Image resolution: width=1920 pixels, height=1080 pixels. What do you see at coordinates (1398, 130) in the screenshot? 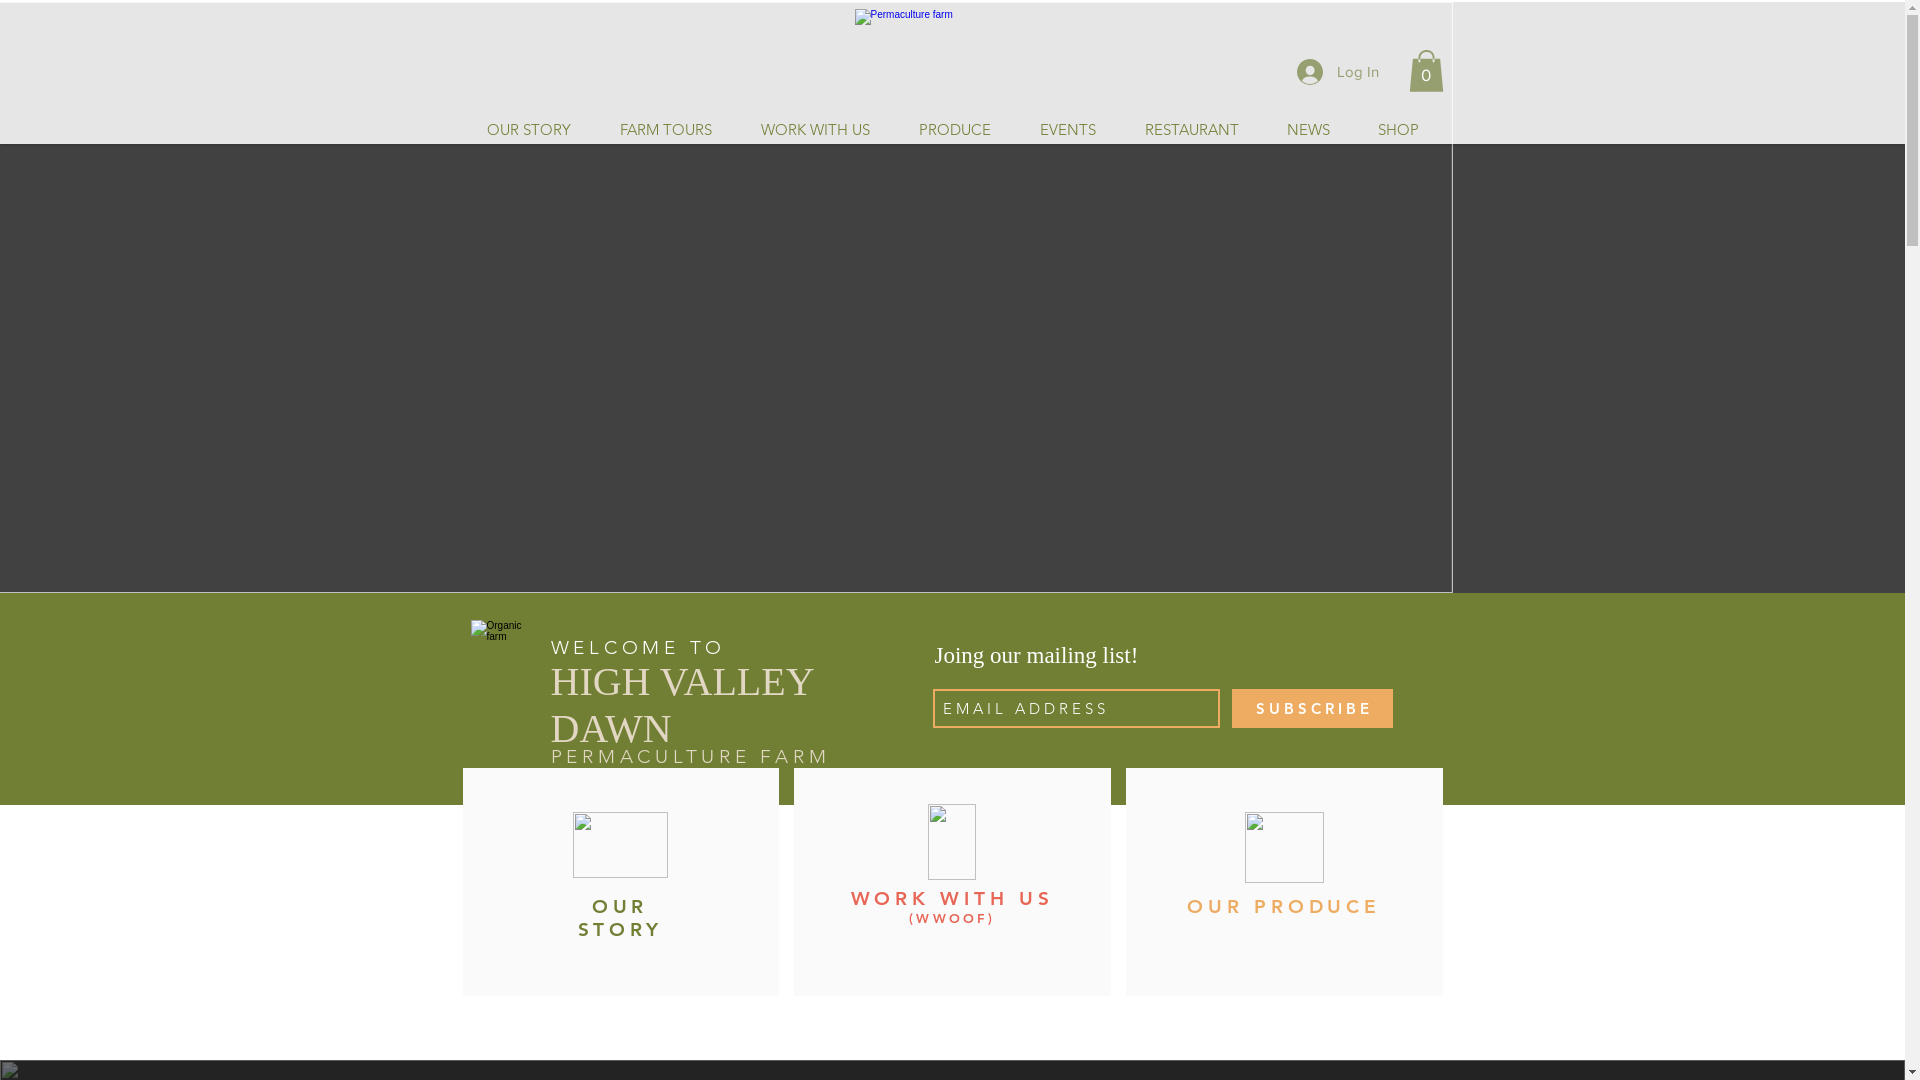
I see `SHOP` at bounding box center [1398, 130].